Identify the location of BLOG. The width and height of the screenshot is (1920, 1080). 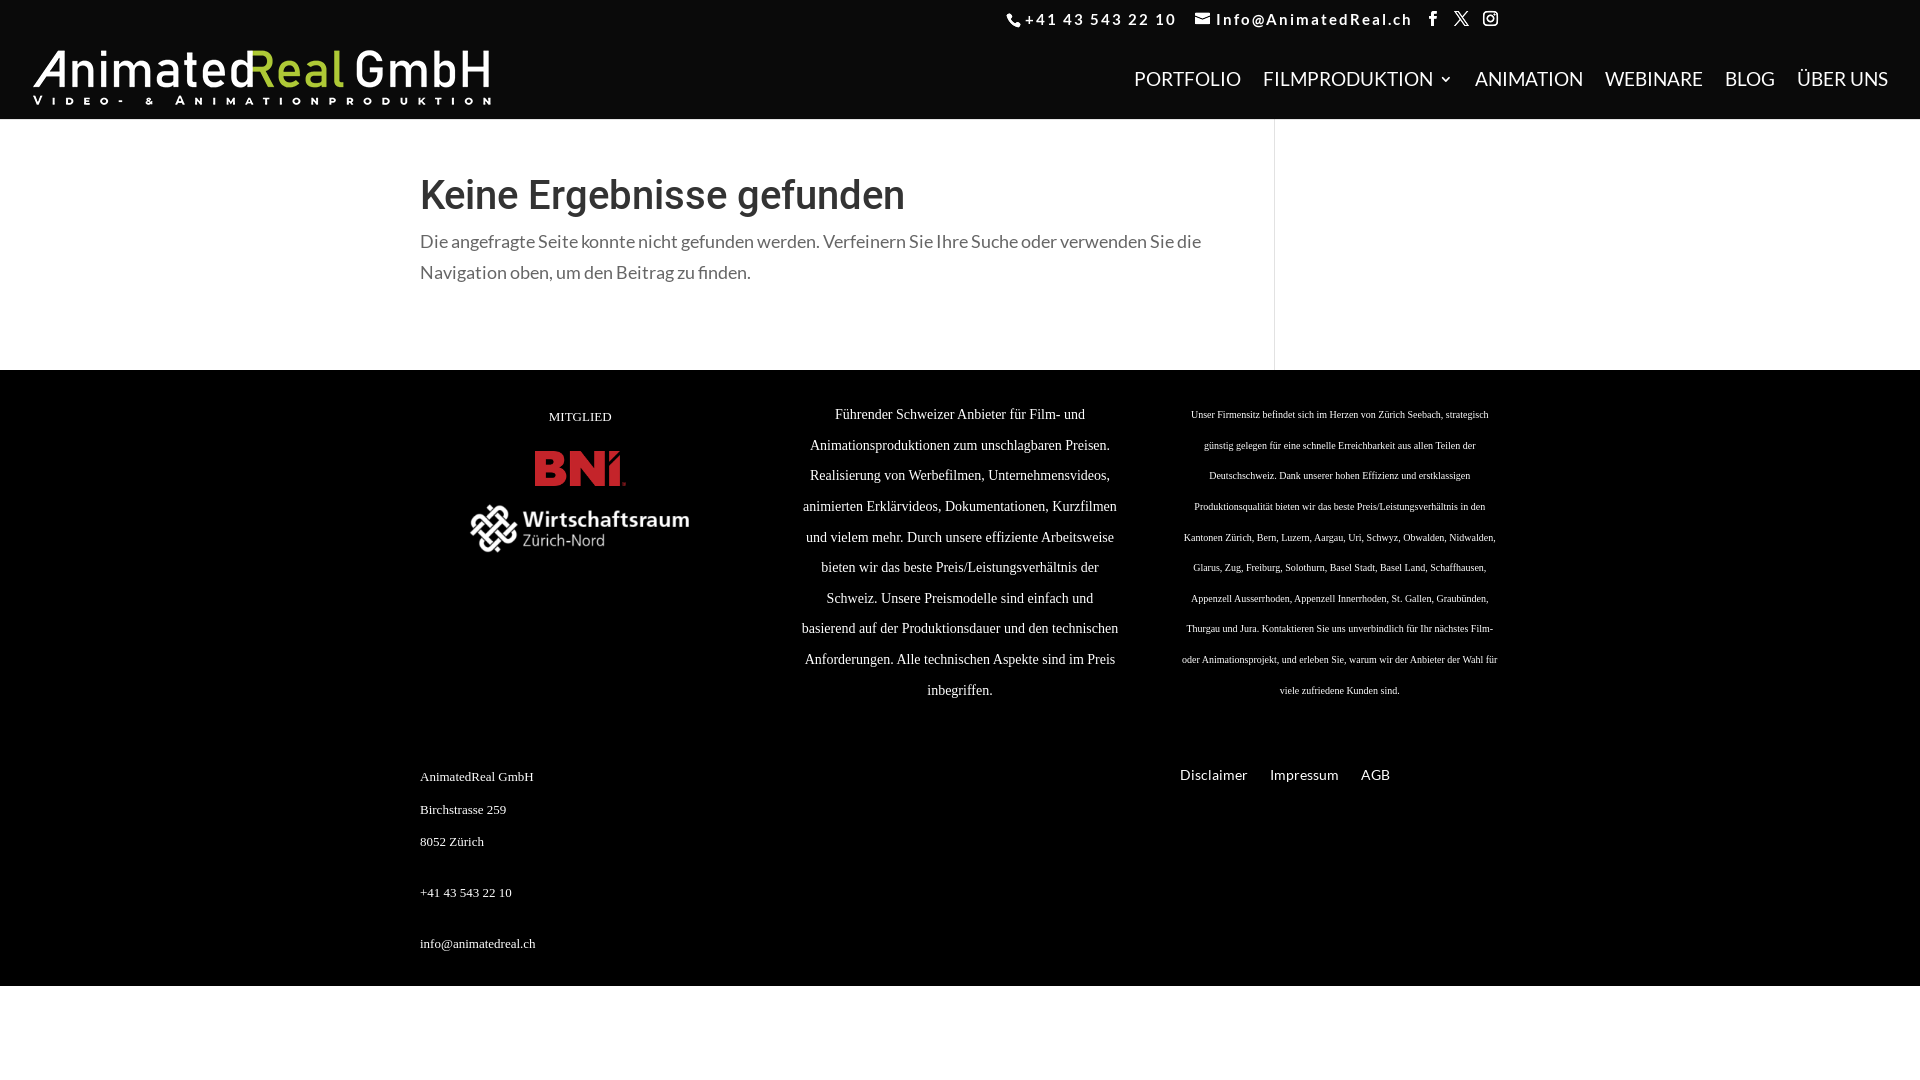
(1750, 96).